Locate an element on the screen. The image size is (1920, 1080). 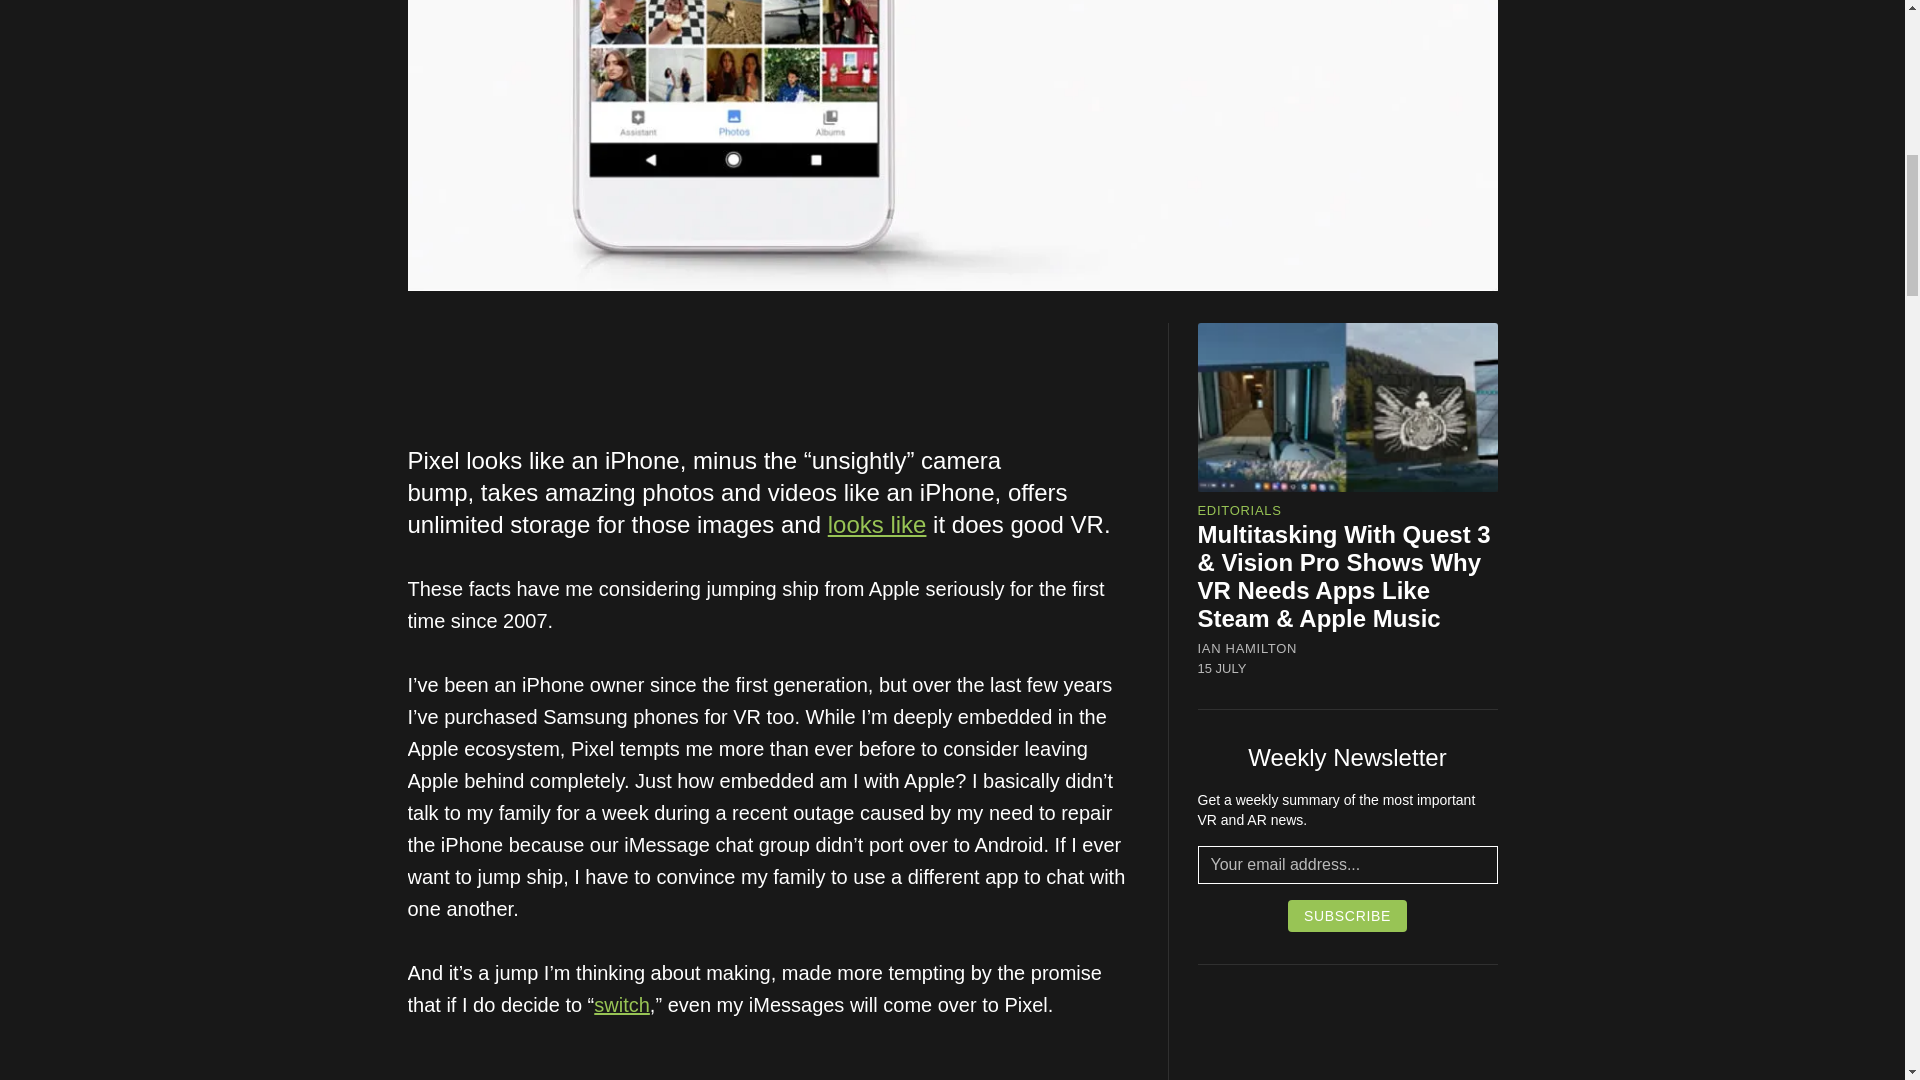
Subscribe is located at coordinates (1348, 916).